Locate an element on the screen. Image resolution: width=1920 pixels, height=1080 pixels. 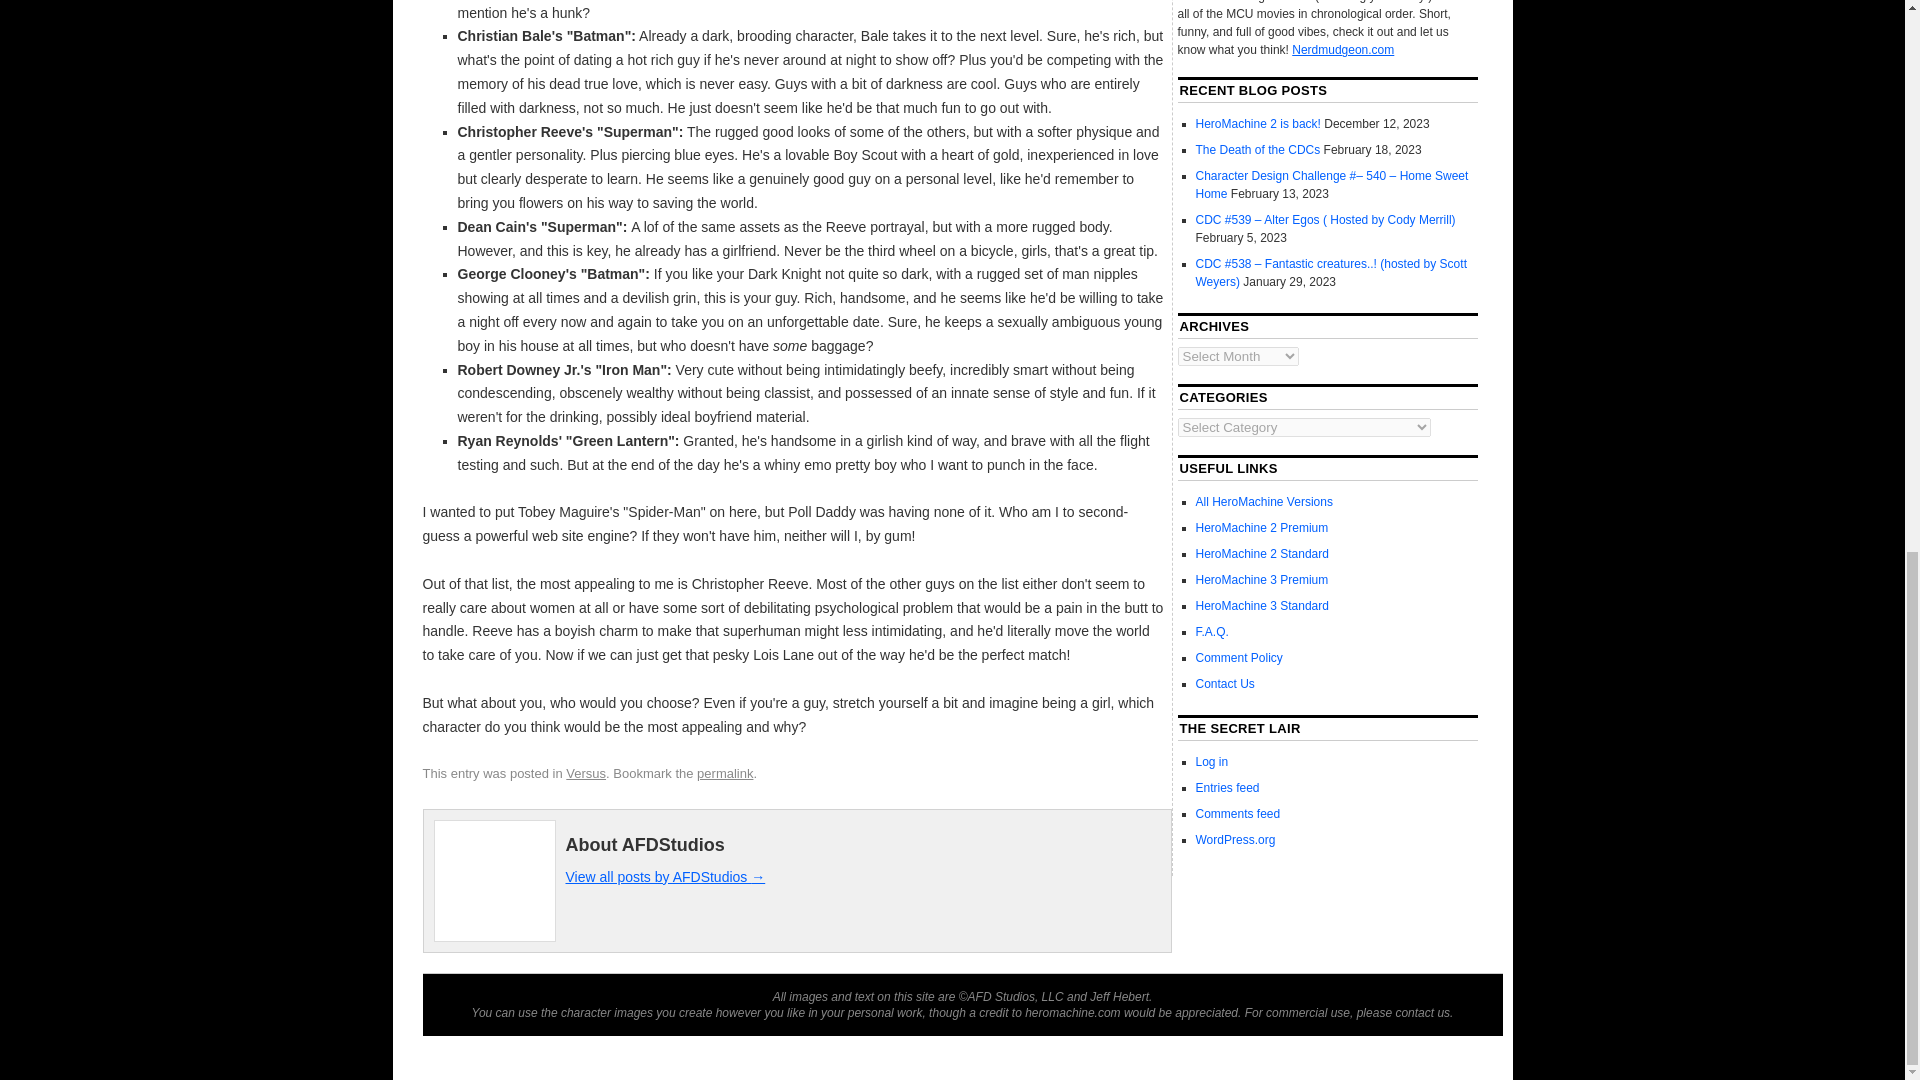
HeroMachine 3 Standard is located at coordinates (1262, 606).